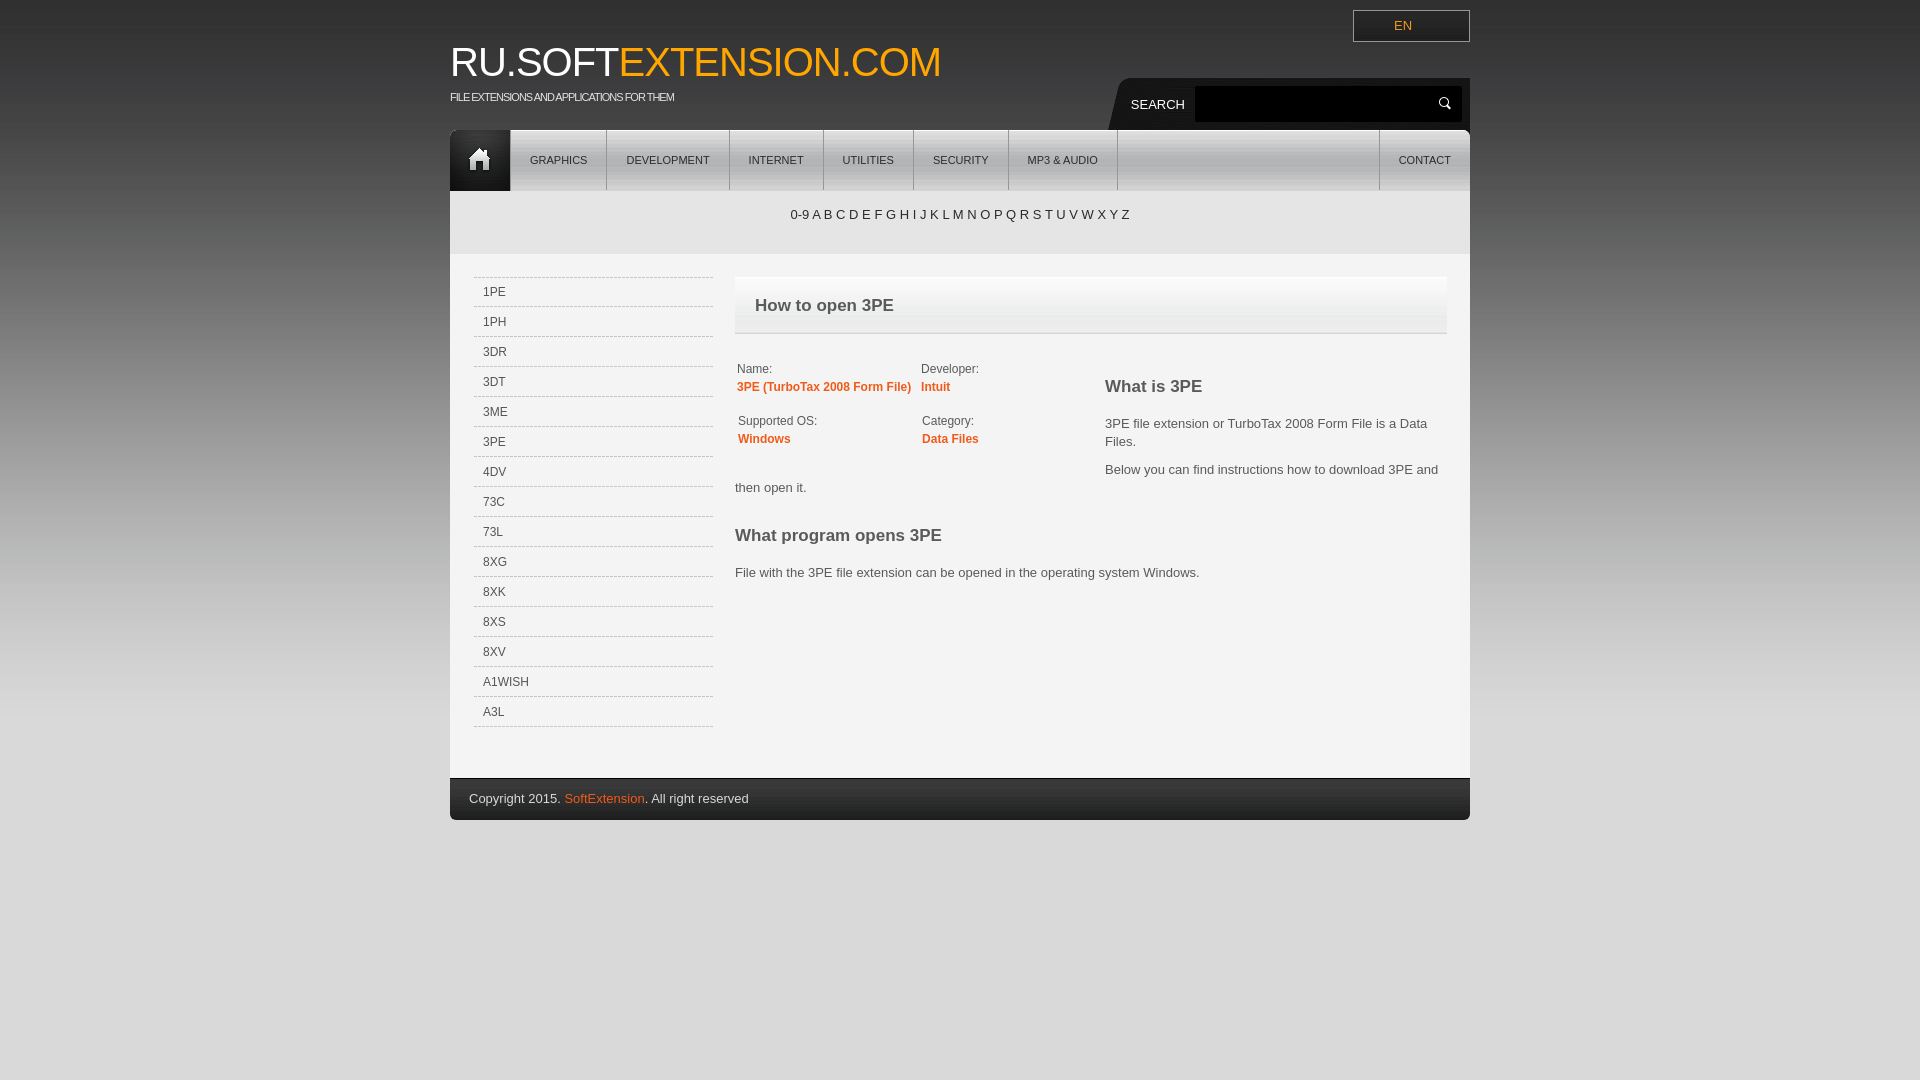 The image size is (1920, 1080). Describe the element at coordinates (593, 292) in the screenshot. I see `1PE` at that location.